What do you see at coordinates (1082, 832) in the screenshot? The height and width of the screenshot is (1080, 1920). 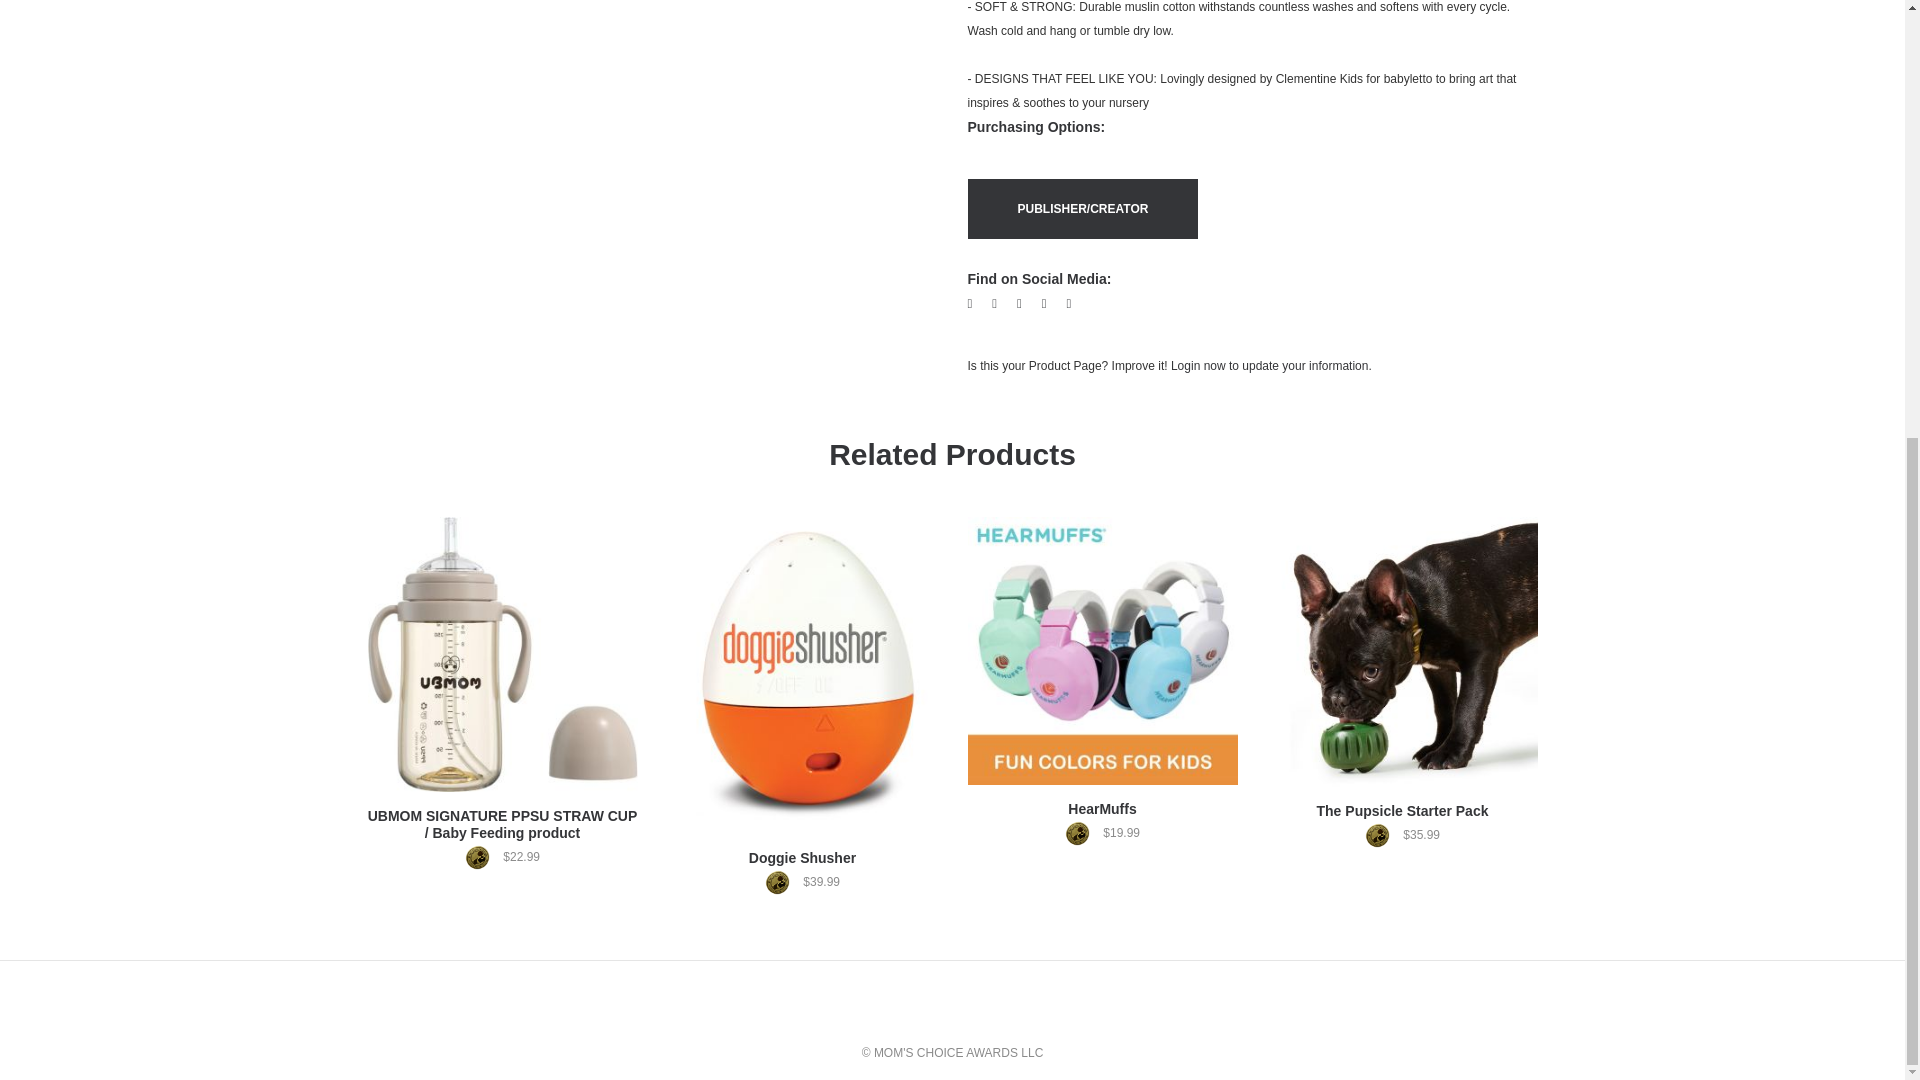 I see `MCA Gold Award` at bounding box center [1082, 832].